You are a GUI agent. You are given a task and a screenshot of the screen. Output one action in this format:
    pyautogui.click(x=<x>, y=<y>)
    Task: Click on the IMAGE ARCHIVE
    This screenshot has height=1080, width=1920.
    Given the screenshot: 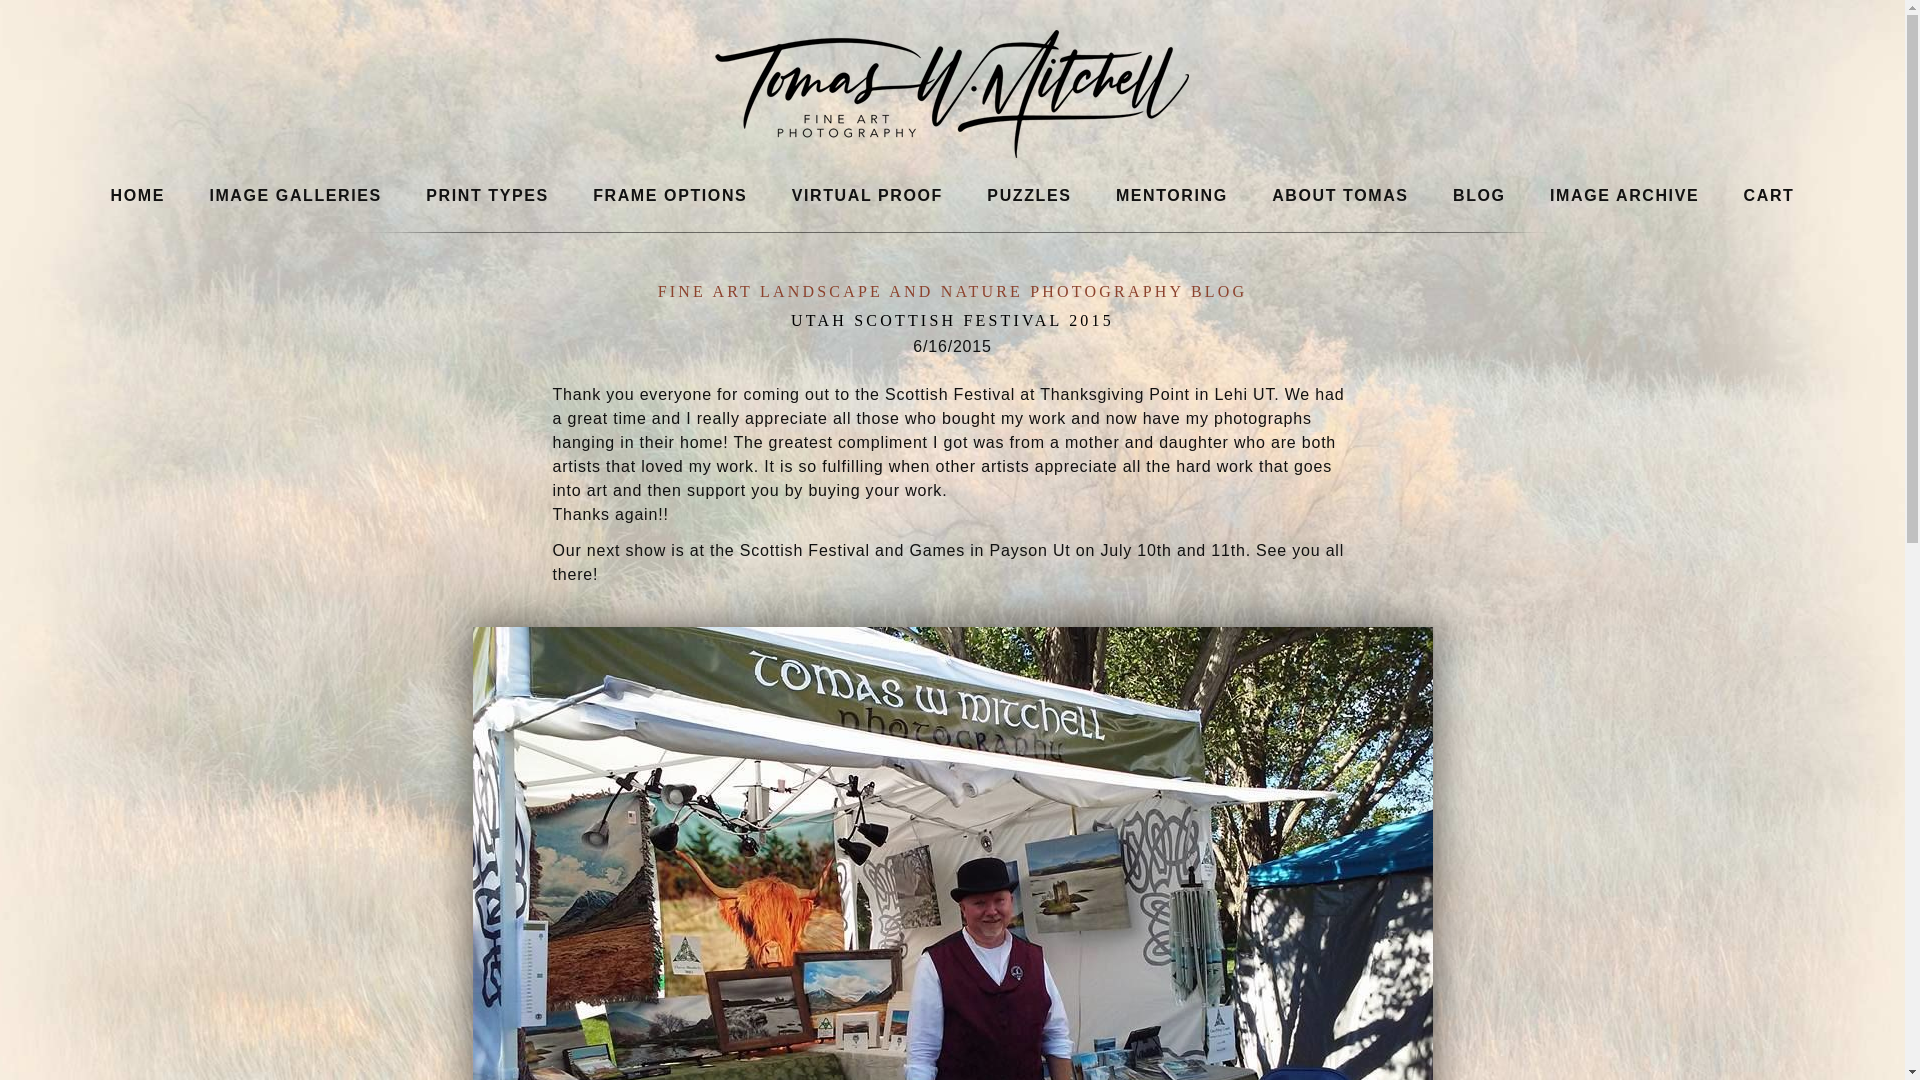 What is the action you would take?
    pyautogui.click(x=1624, y=195)
    